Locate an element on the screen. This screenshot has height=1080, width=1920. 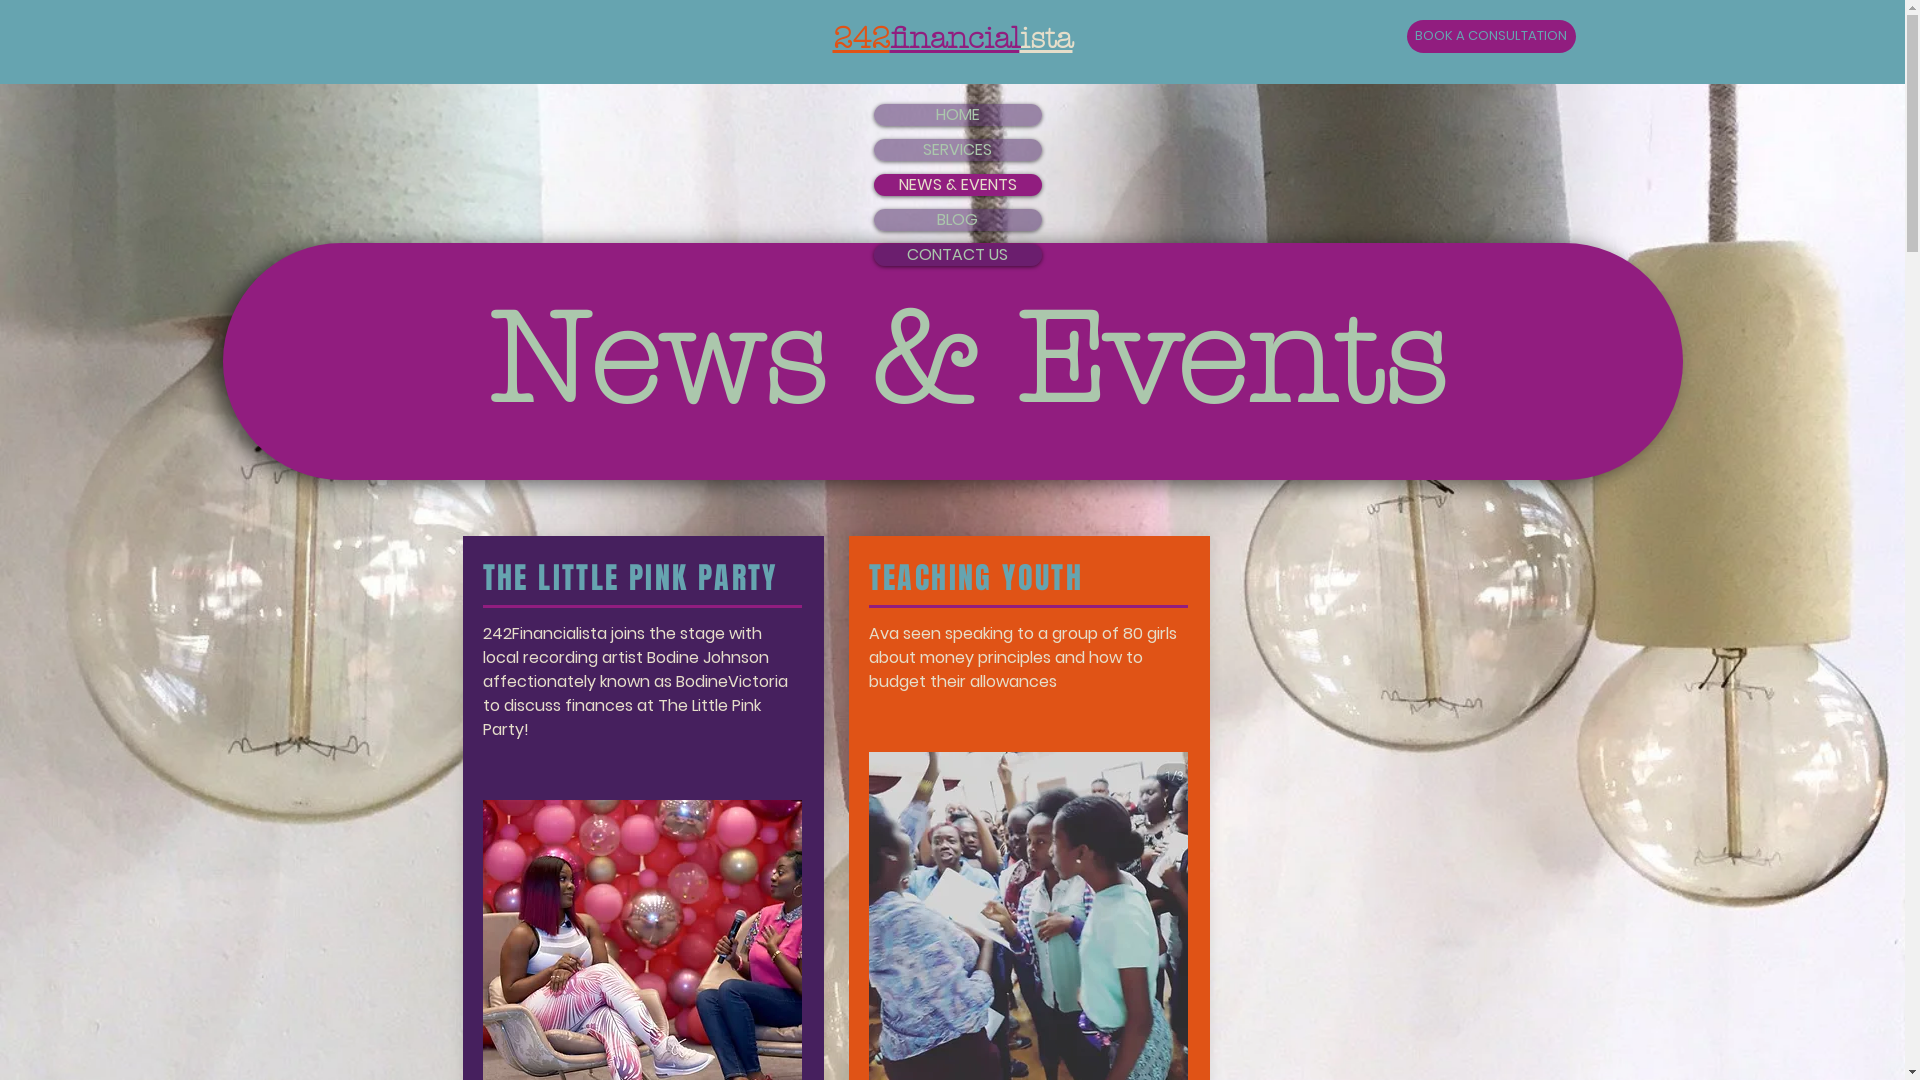
BLOG is located at coordinates (958, 220).